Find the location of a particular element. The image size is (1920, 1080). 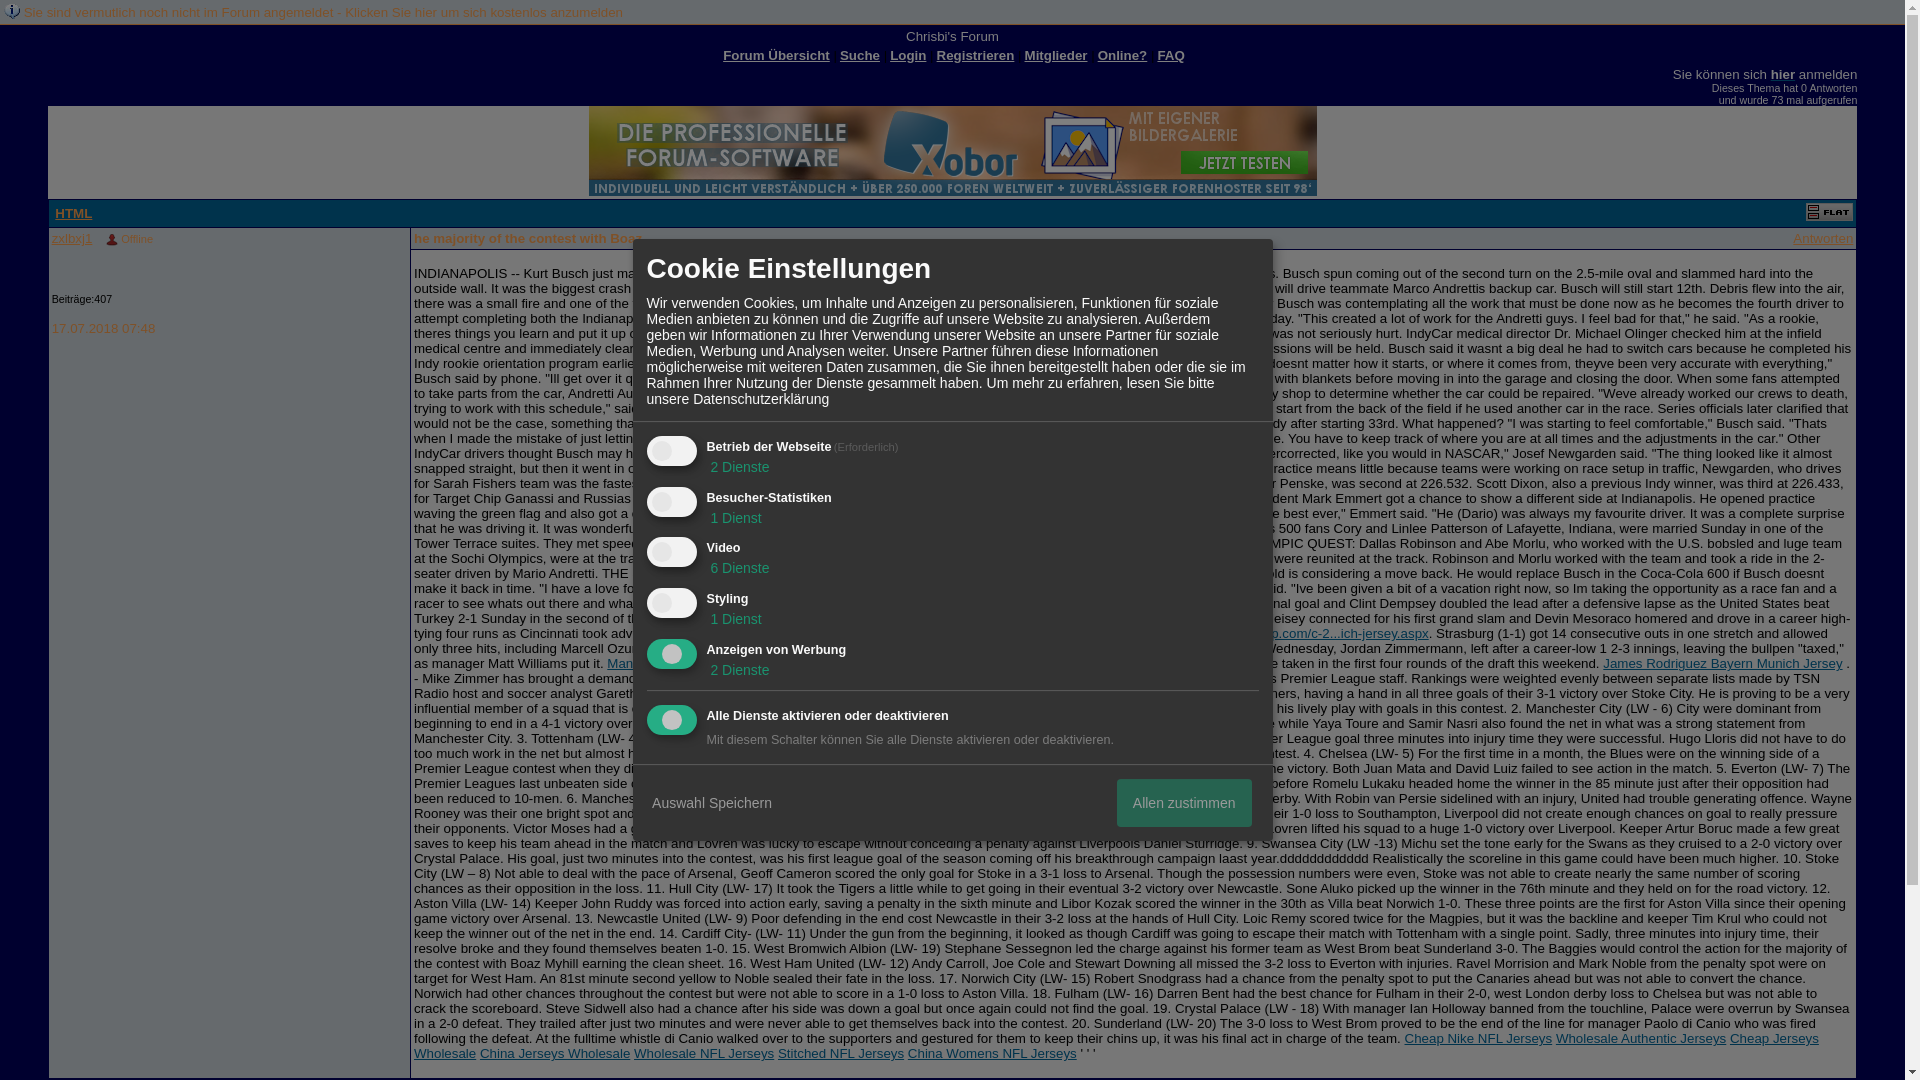

hier is located at coordinates (1782, 74).